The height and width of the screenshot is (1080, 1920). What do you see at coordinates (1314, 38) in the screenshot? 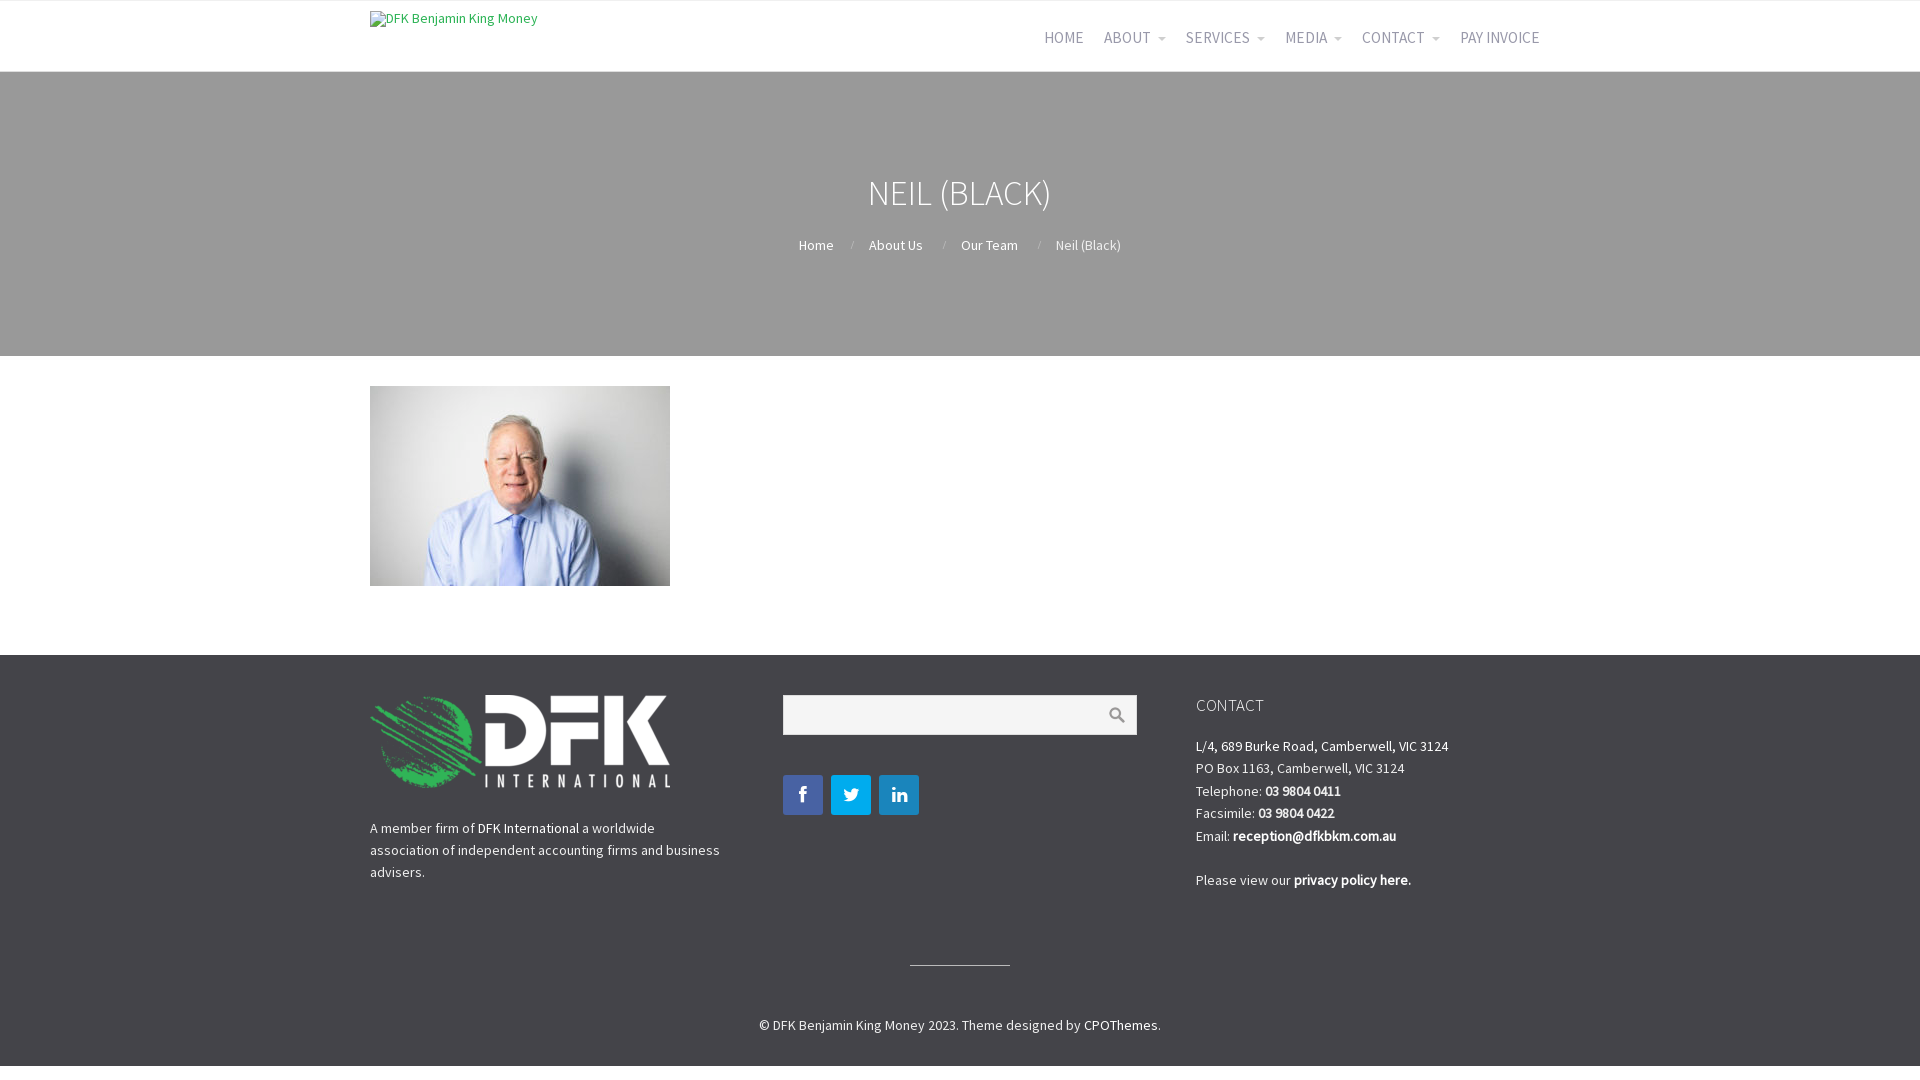
I see `MEDIA` at bounding box center [1314, 38].